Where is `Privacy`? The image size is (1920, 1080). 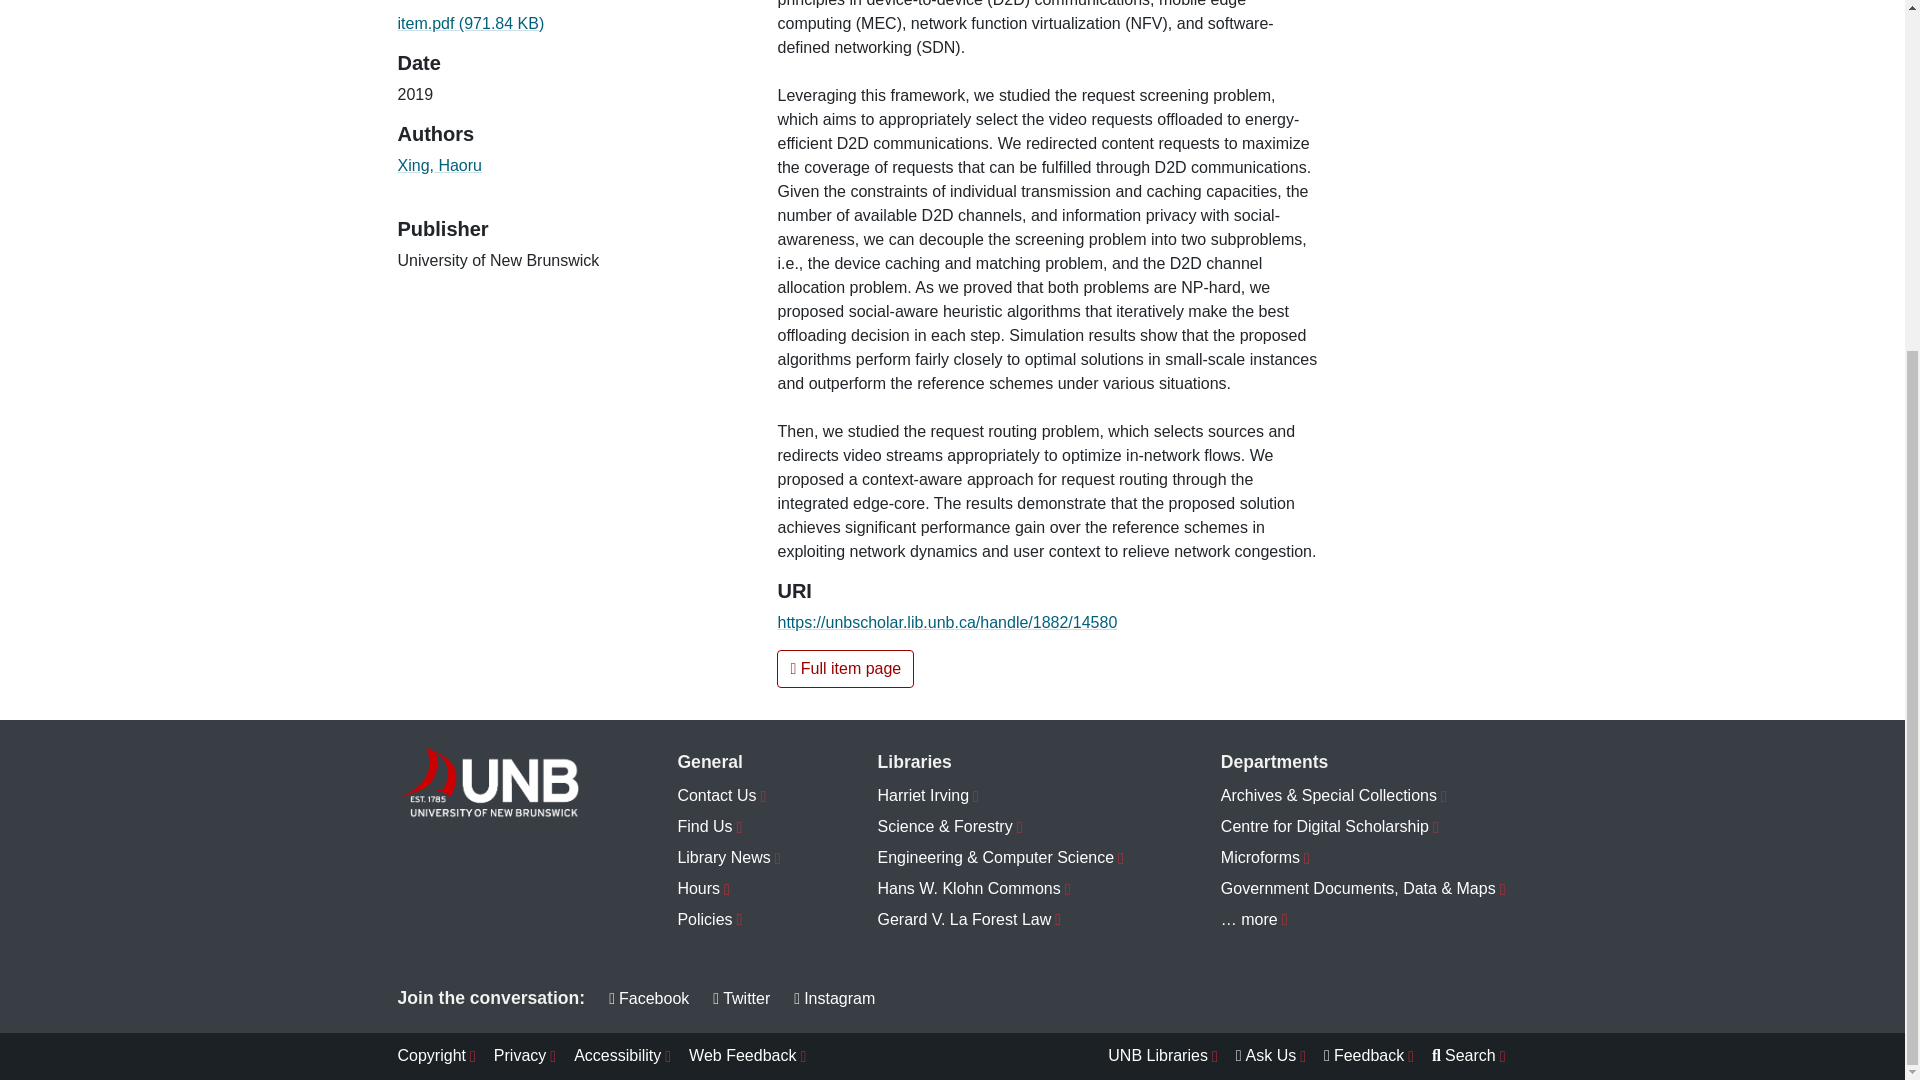 Privacy is located at coordinates (526, 1056).